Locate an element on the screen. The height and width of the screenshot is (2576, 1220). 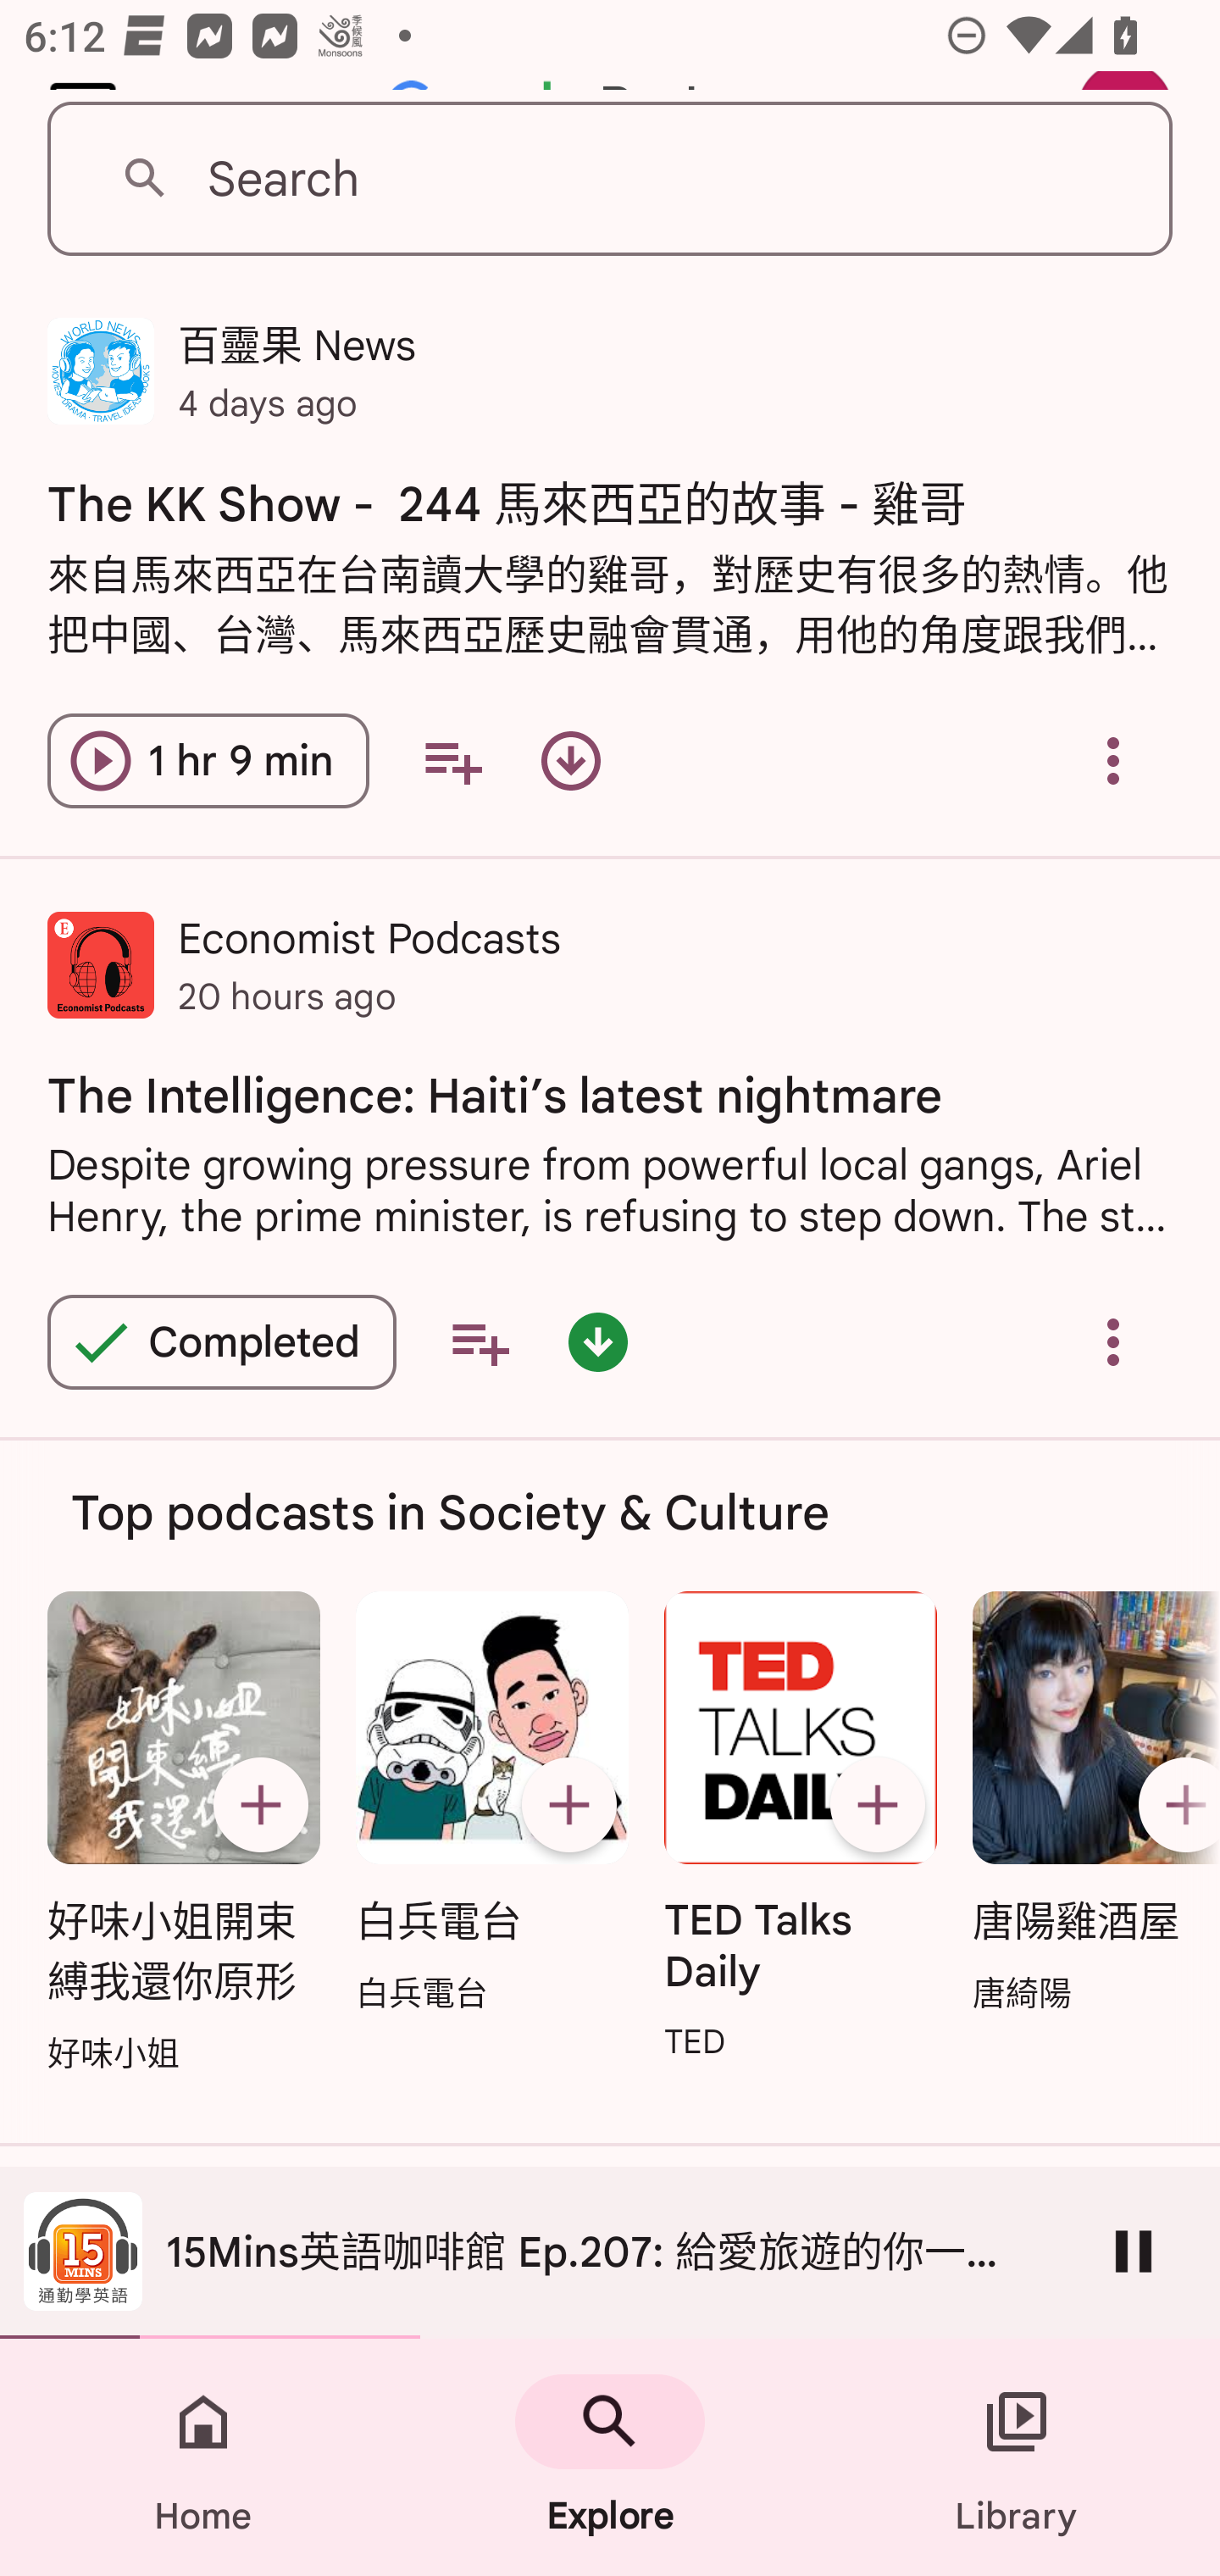
Pause is located at coordinates (1134, 2251).